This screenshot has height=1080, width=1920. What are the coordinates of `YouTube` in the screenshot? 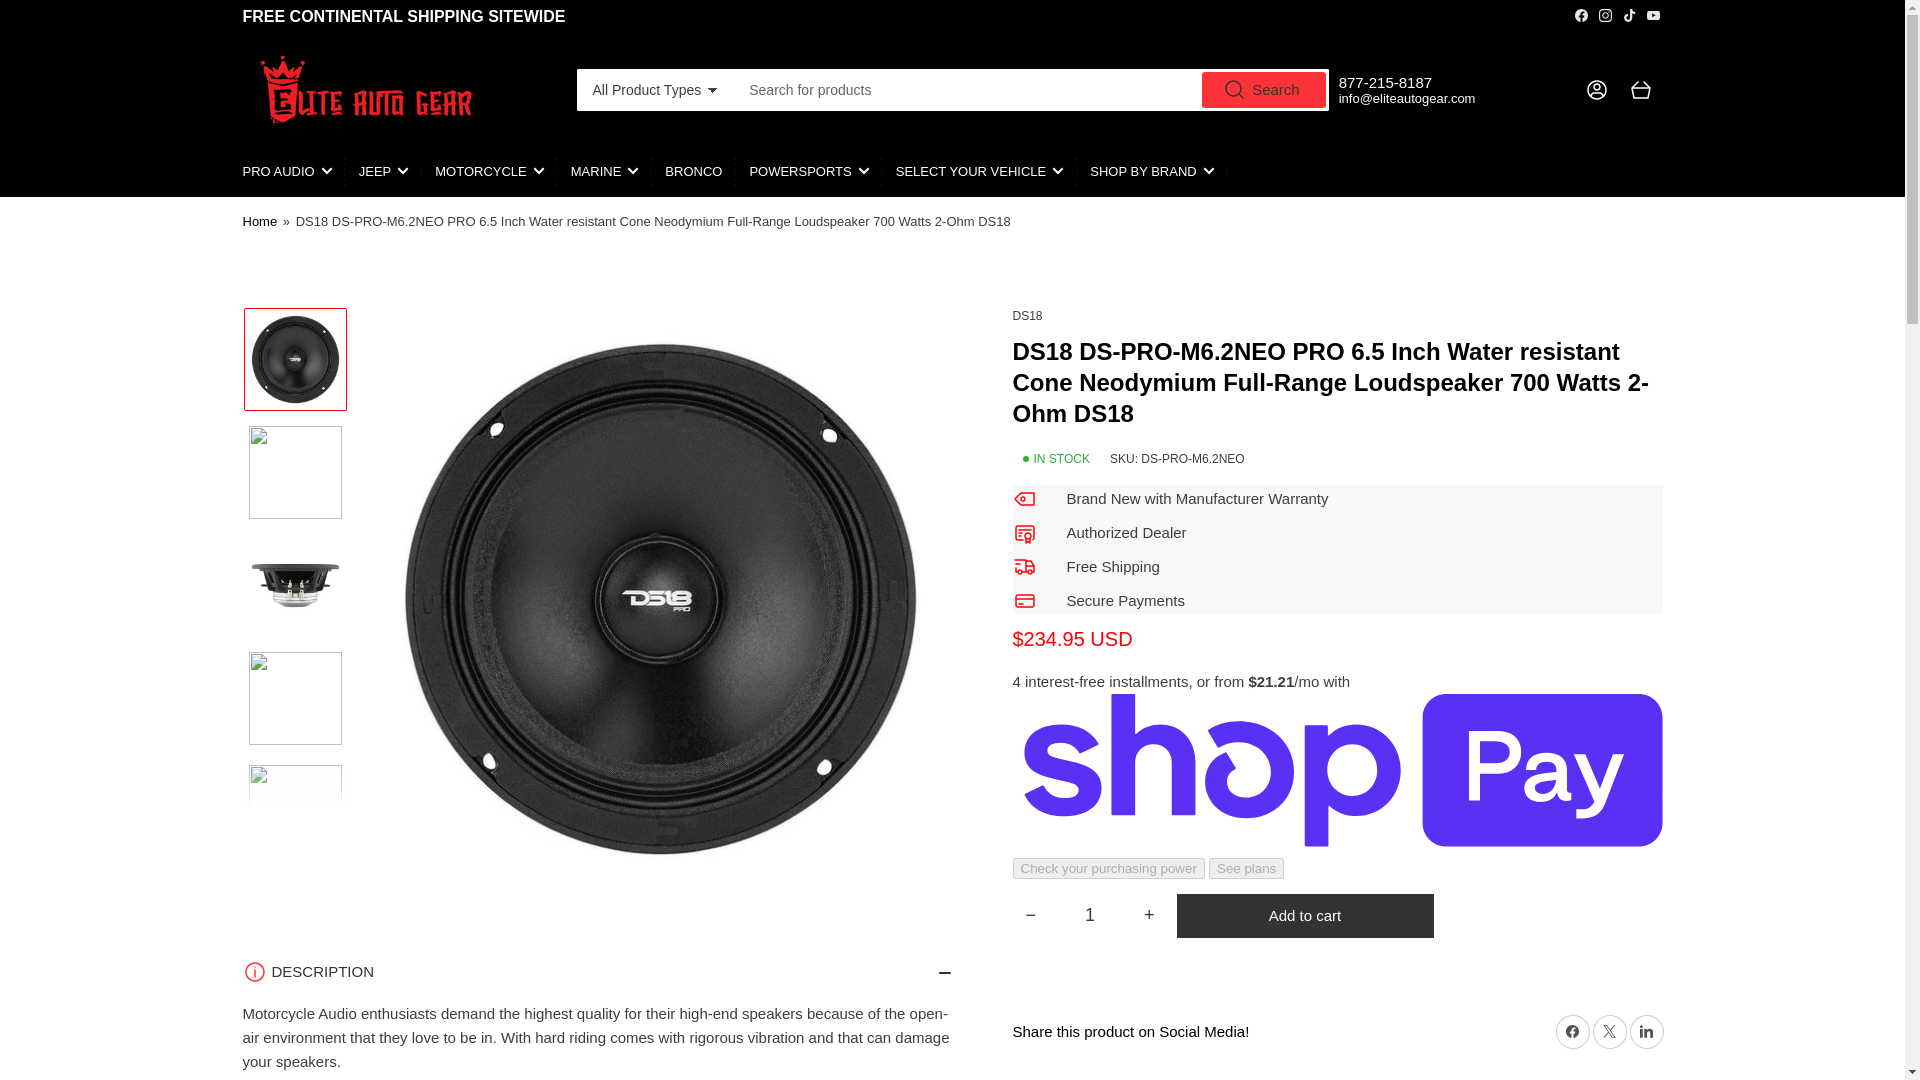 It's located at (1652, 14).